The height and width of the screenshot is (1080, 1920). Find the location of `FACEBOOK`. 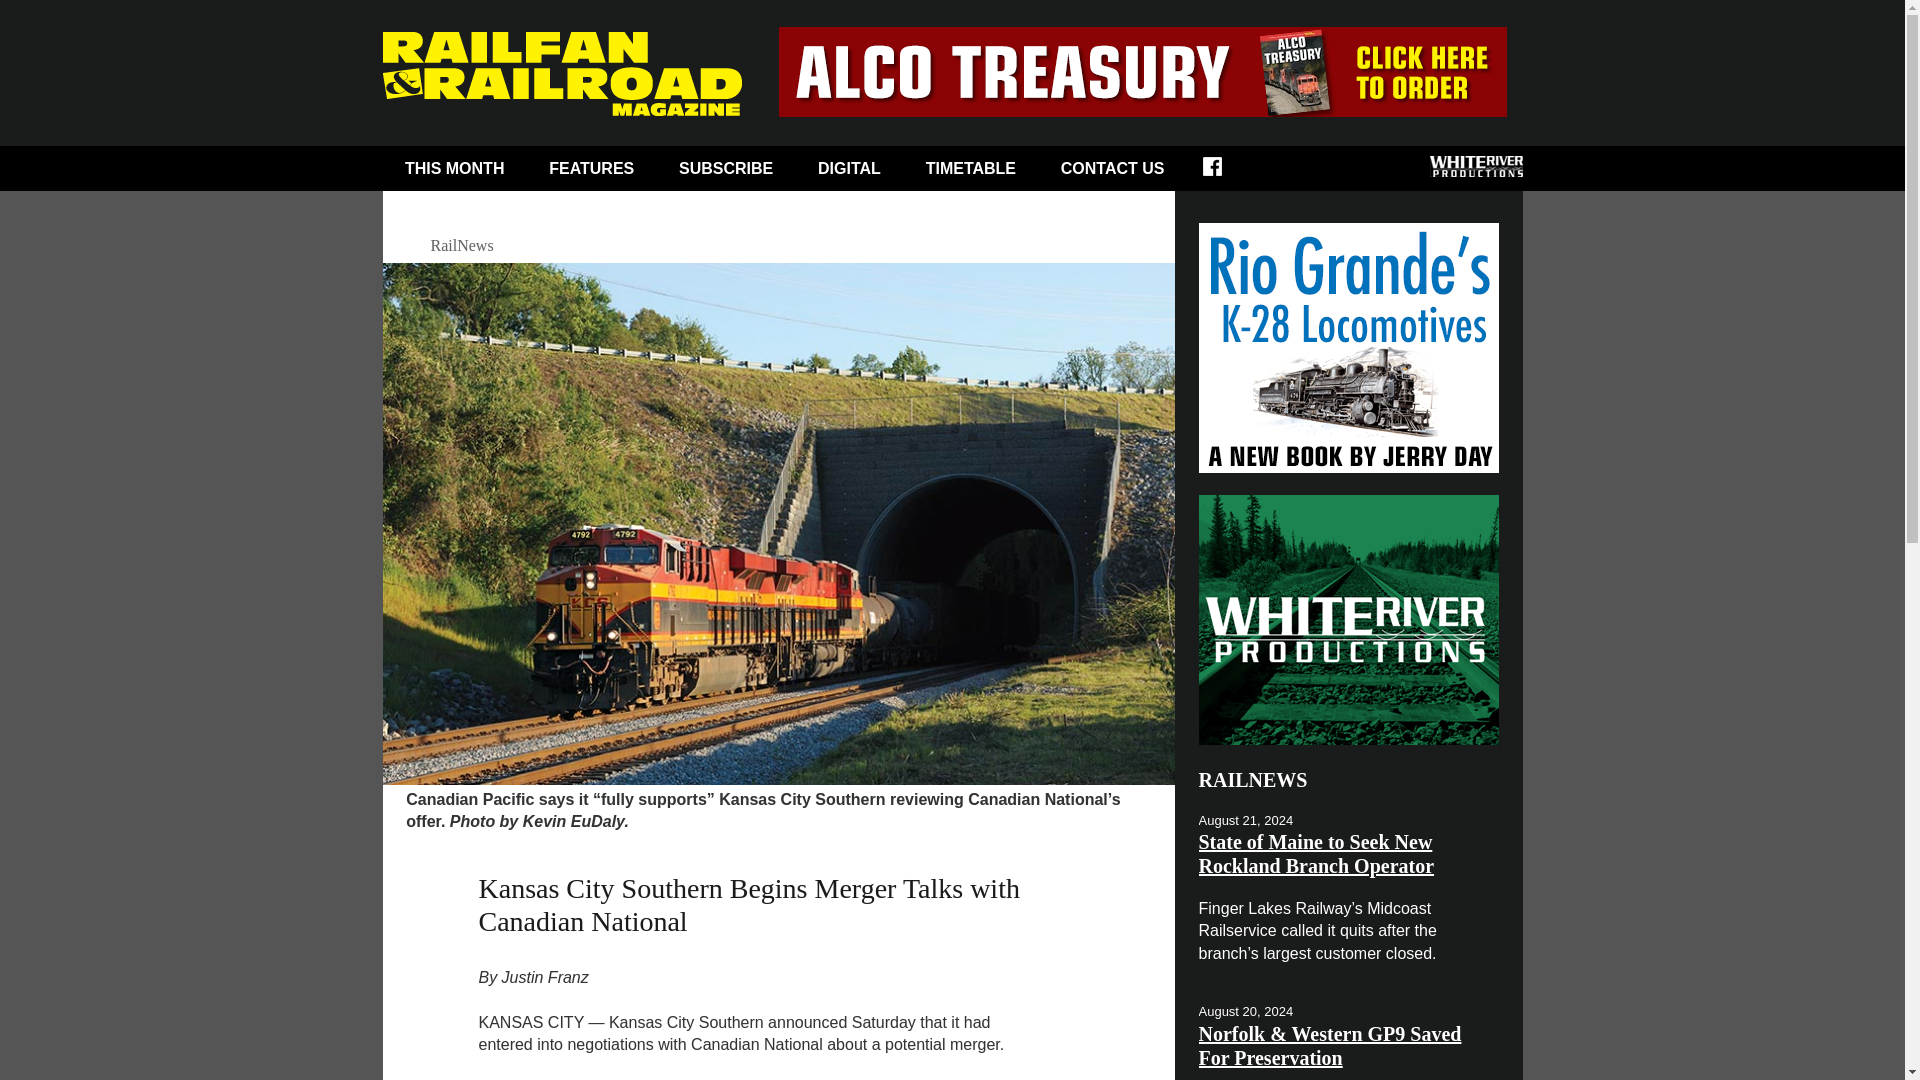

FACEBOOK is located at coordinates (1226, 172).